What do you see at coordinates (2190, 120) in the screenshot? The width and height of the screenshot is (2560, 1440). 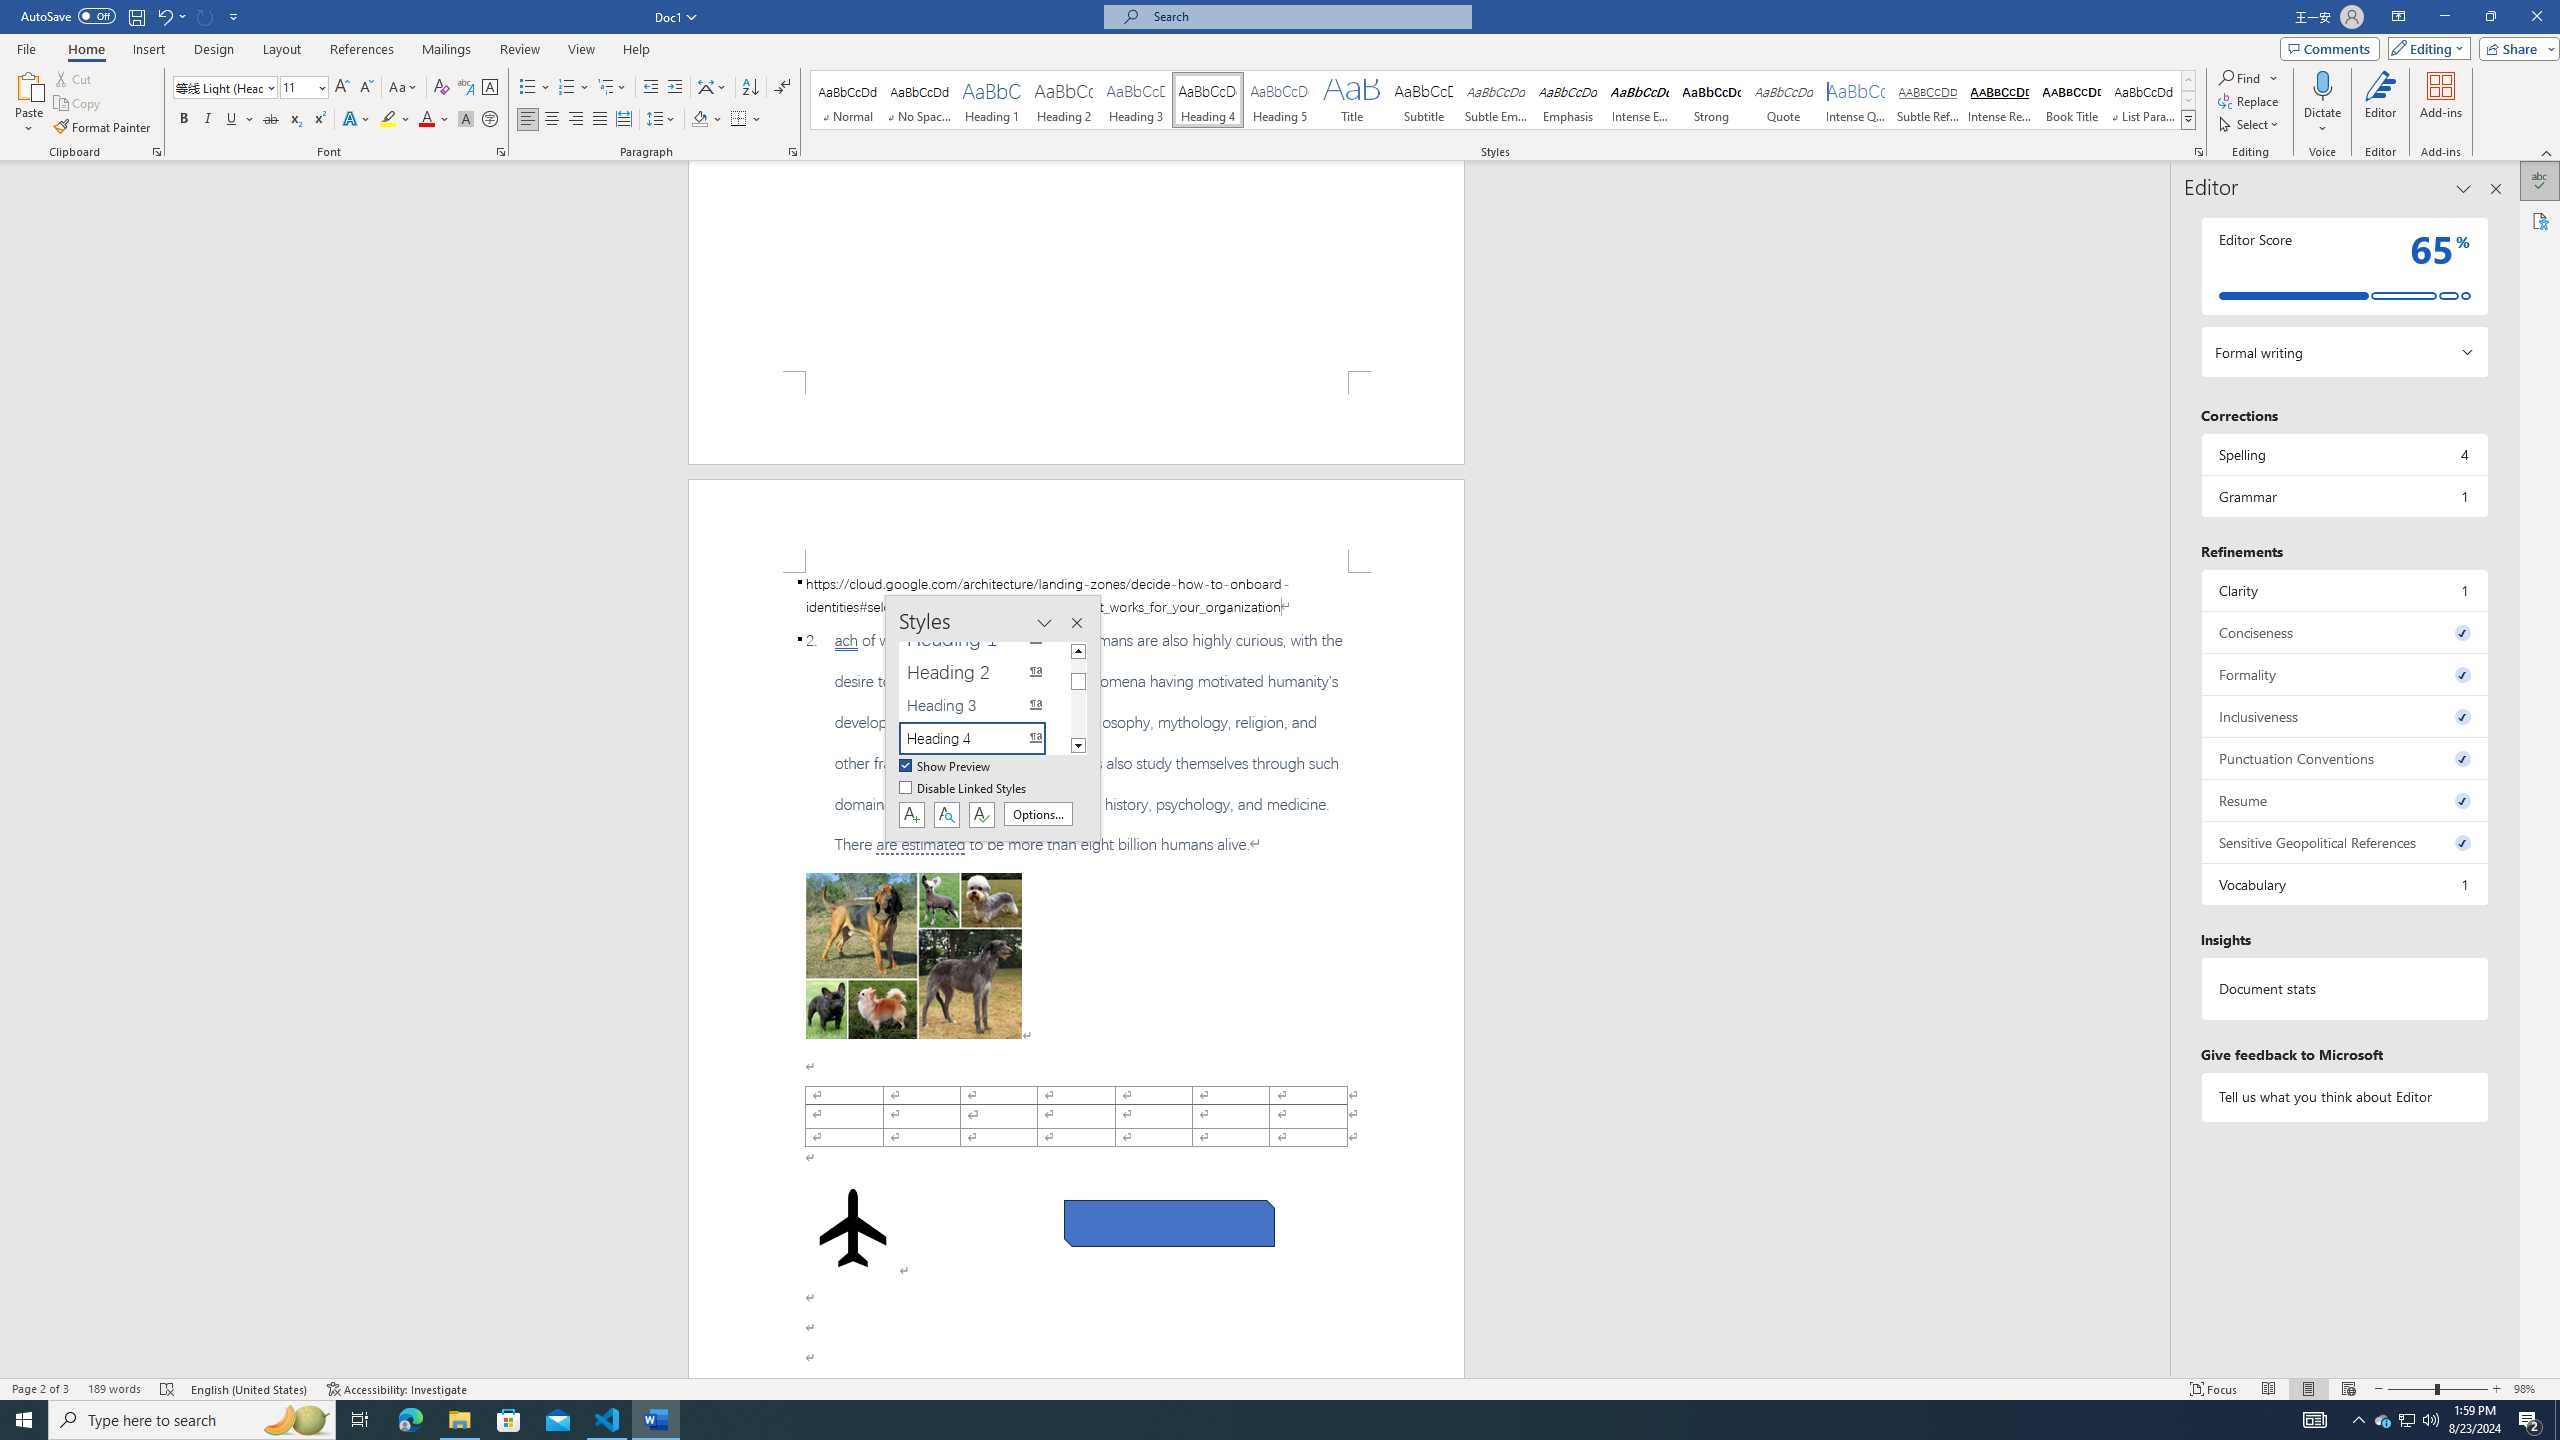 I see `Class: NetUIImage` at bounding box center [2190, 120].